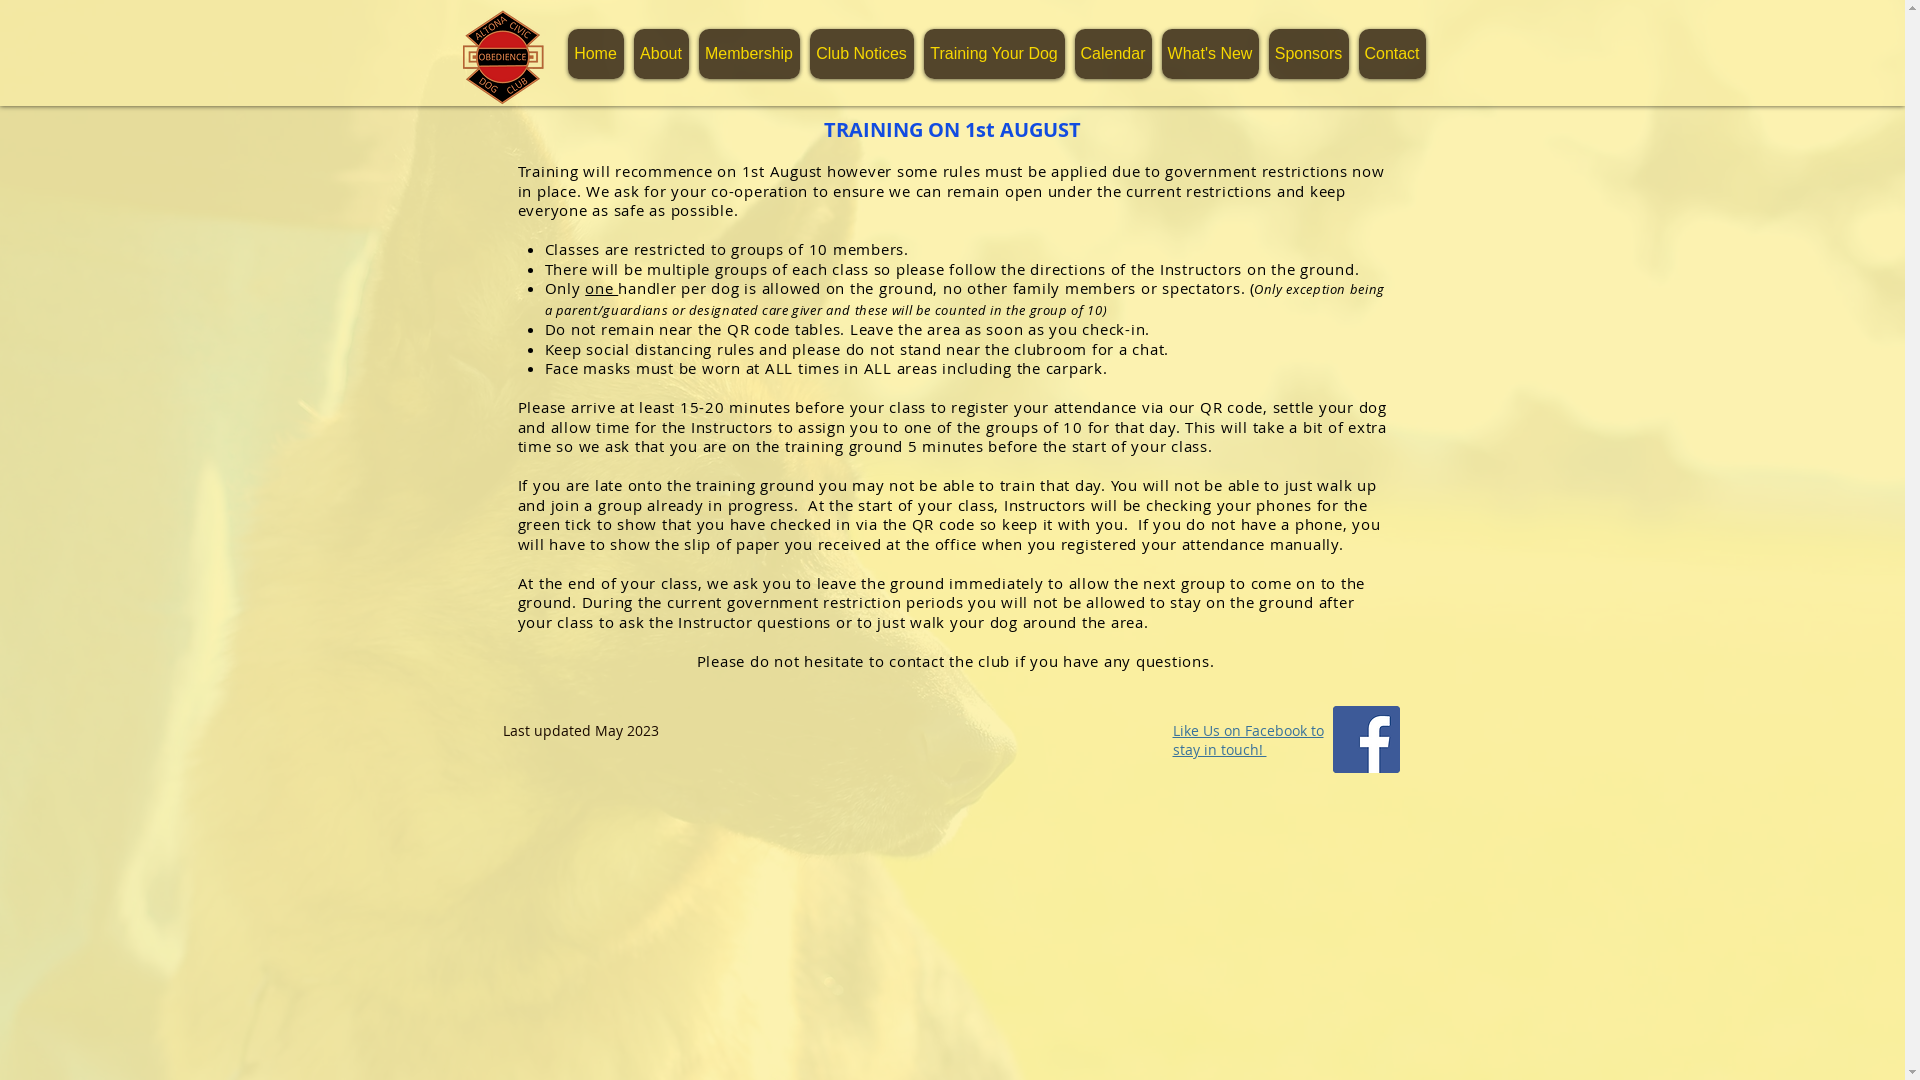 The height and width of the screenshot is (1080, 1920). Describe the element at coordinates (1392, 54) in the screenshot. I see `Contact` at that location.